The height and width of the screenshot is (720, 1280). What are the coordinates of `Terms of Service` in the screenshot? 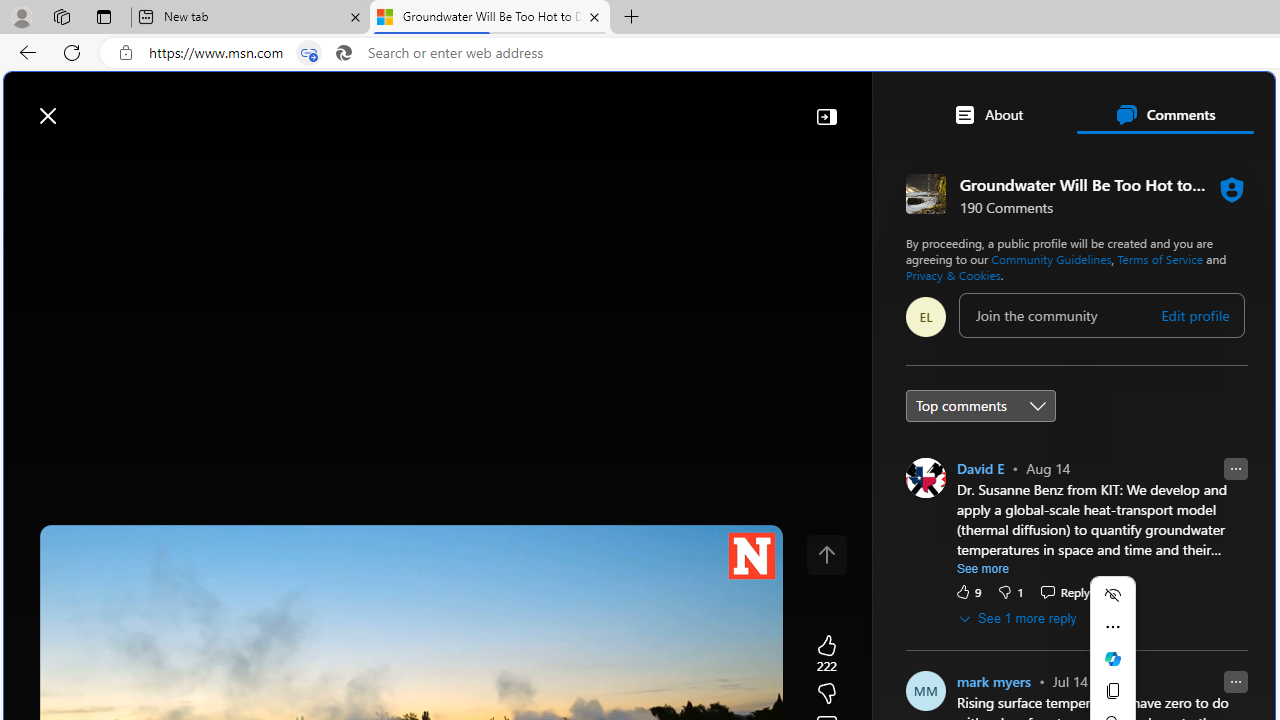 It's located at (1160, 258).